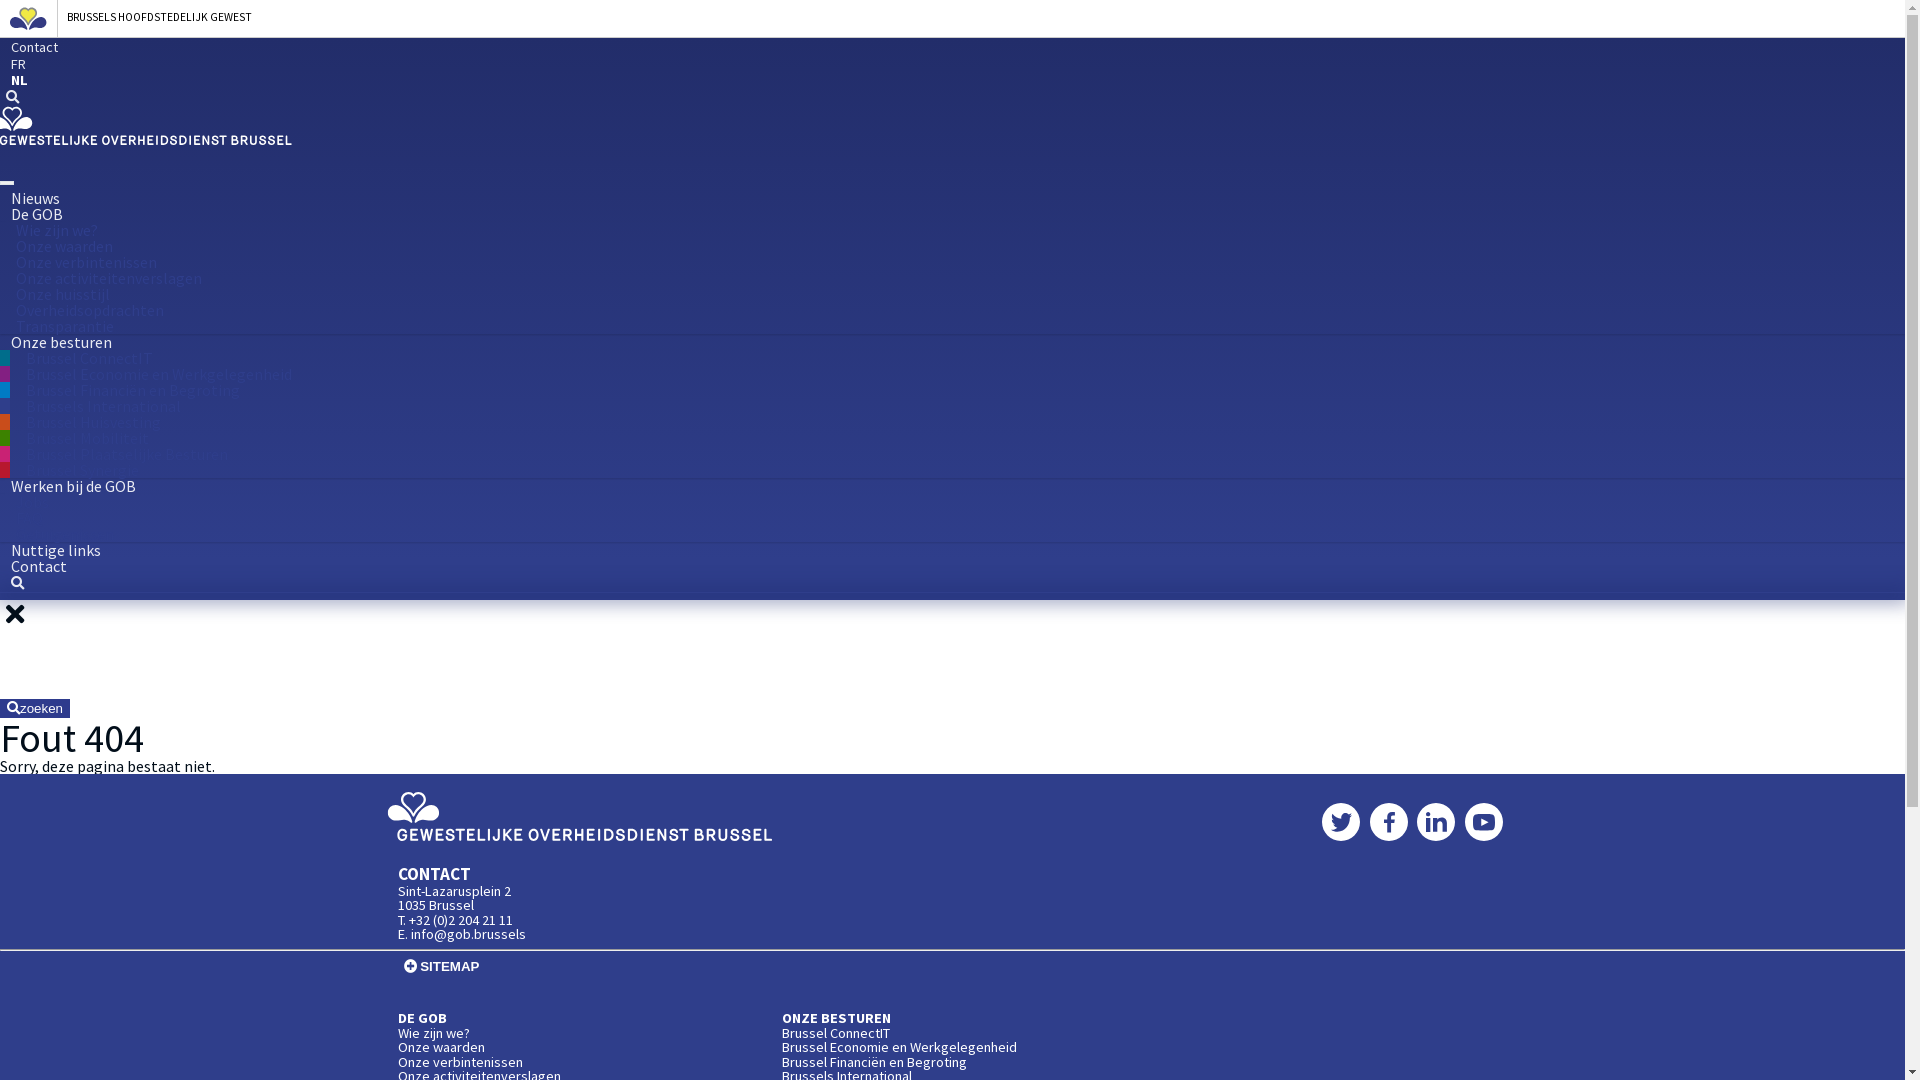 The width and height of the screenshot is (1920, 1080). What do you see at coordinates (57, 230) in the screenshot?
I see `Wie zijn we?` at bounding box center [57, 230].